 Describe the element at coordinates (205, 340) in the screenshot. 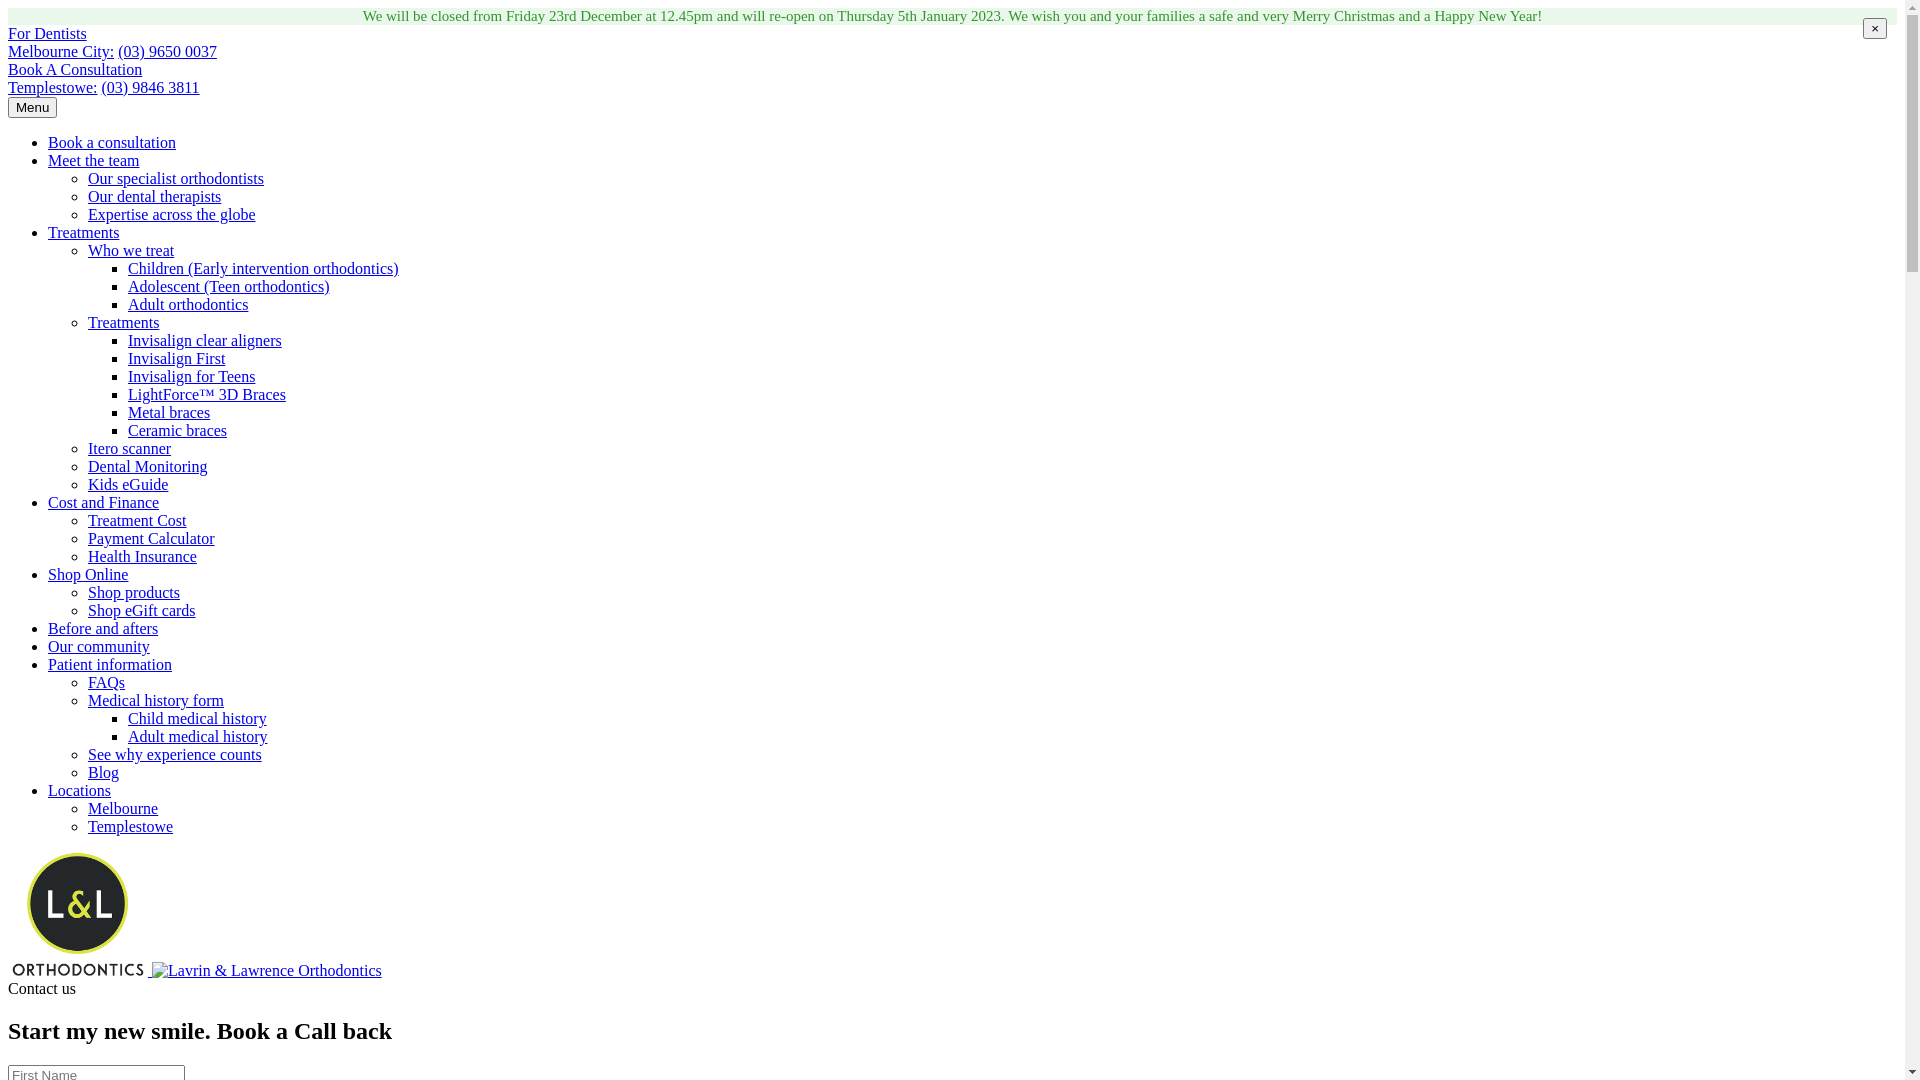

I see `Invisalign clear aligners` at that location.